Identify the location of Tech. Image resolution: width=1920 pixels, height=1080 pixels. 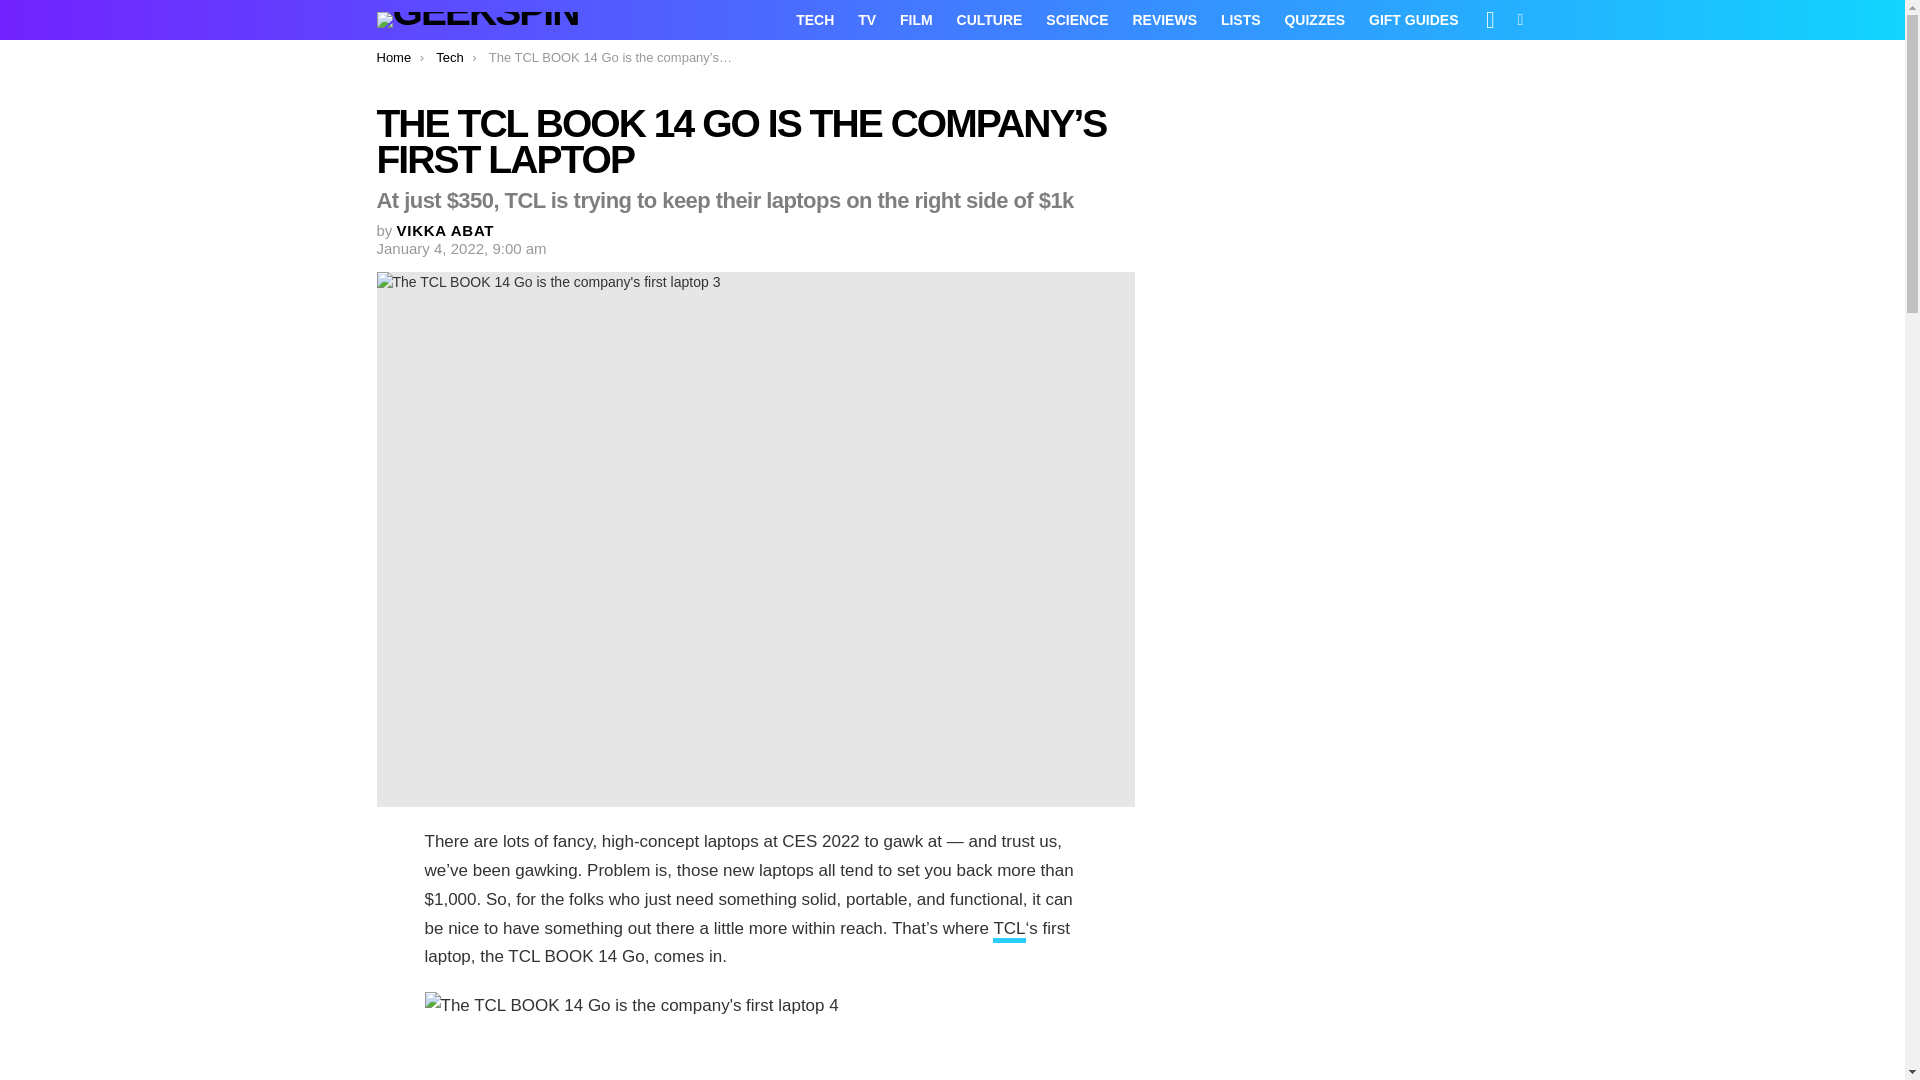
(448, 56).